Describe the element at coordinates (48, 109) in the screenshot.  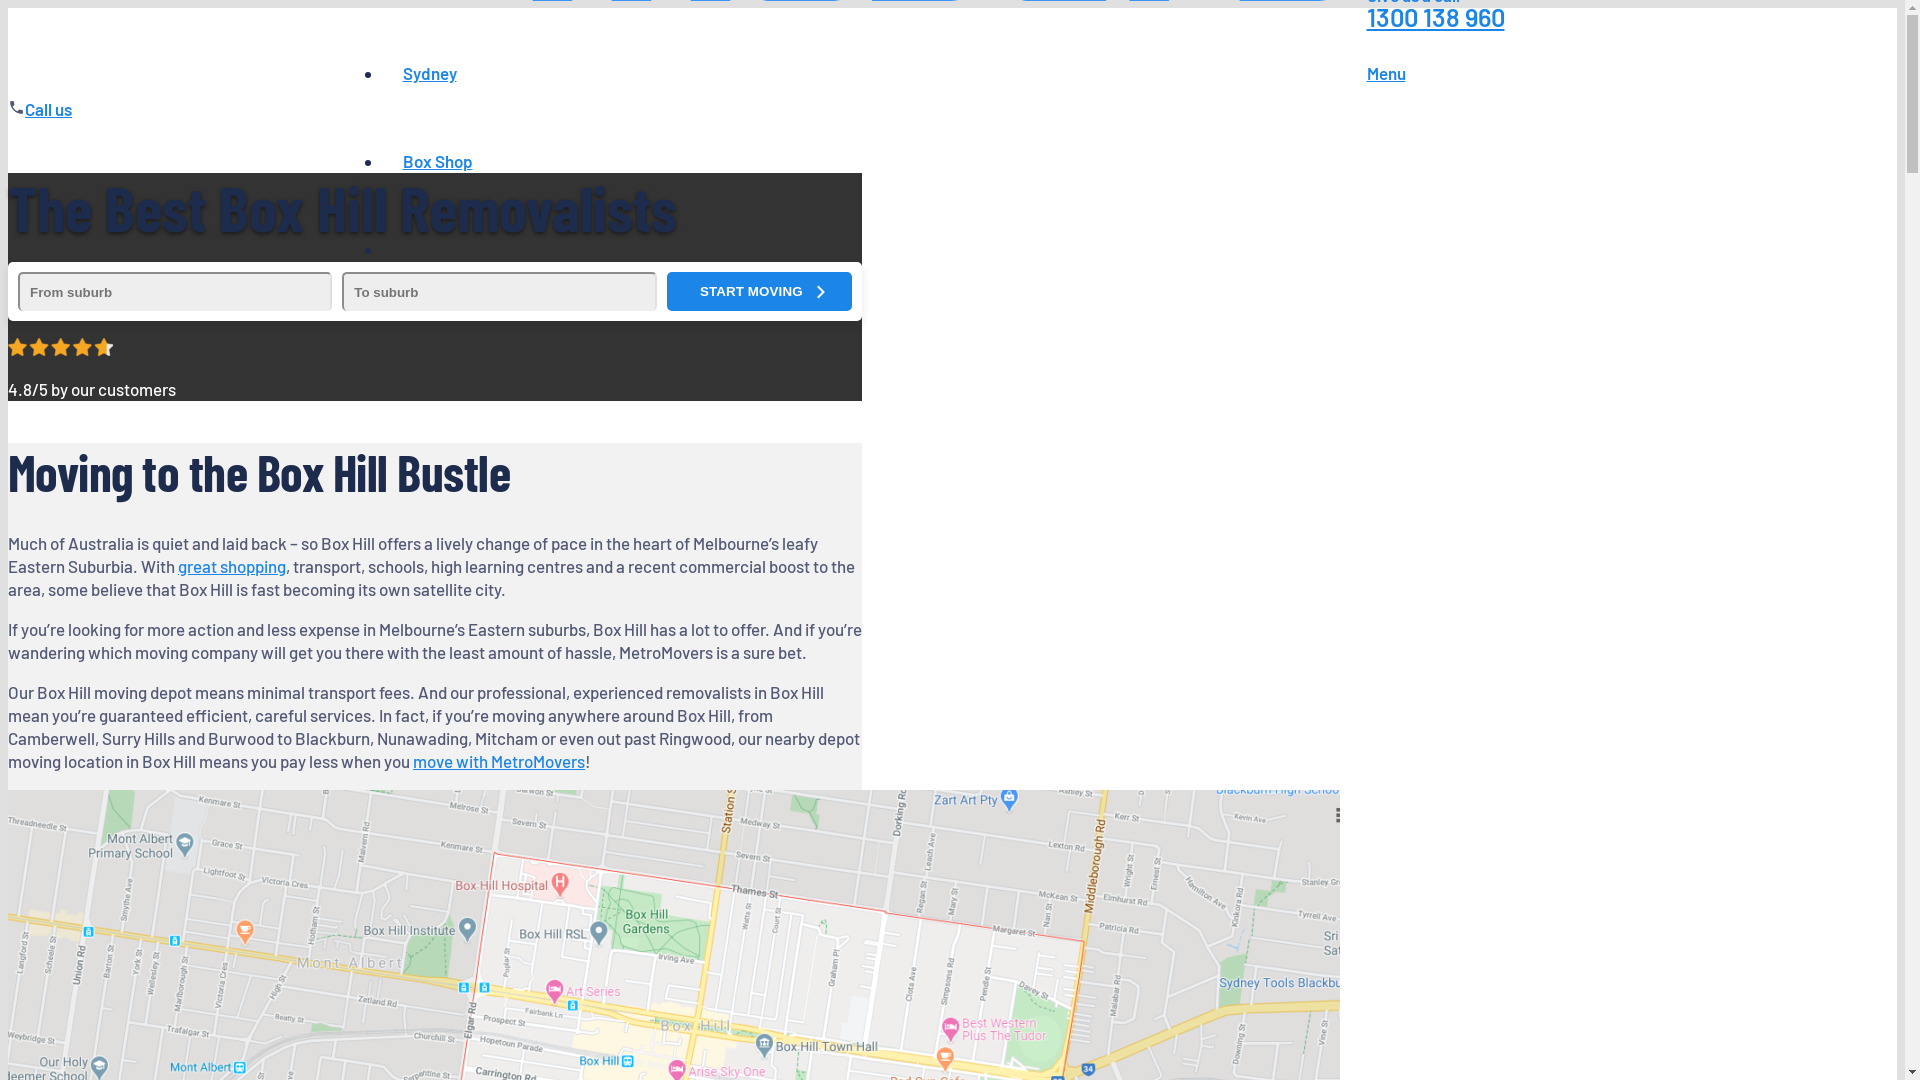
I see `Call us` at that location.